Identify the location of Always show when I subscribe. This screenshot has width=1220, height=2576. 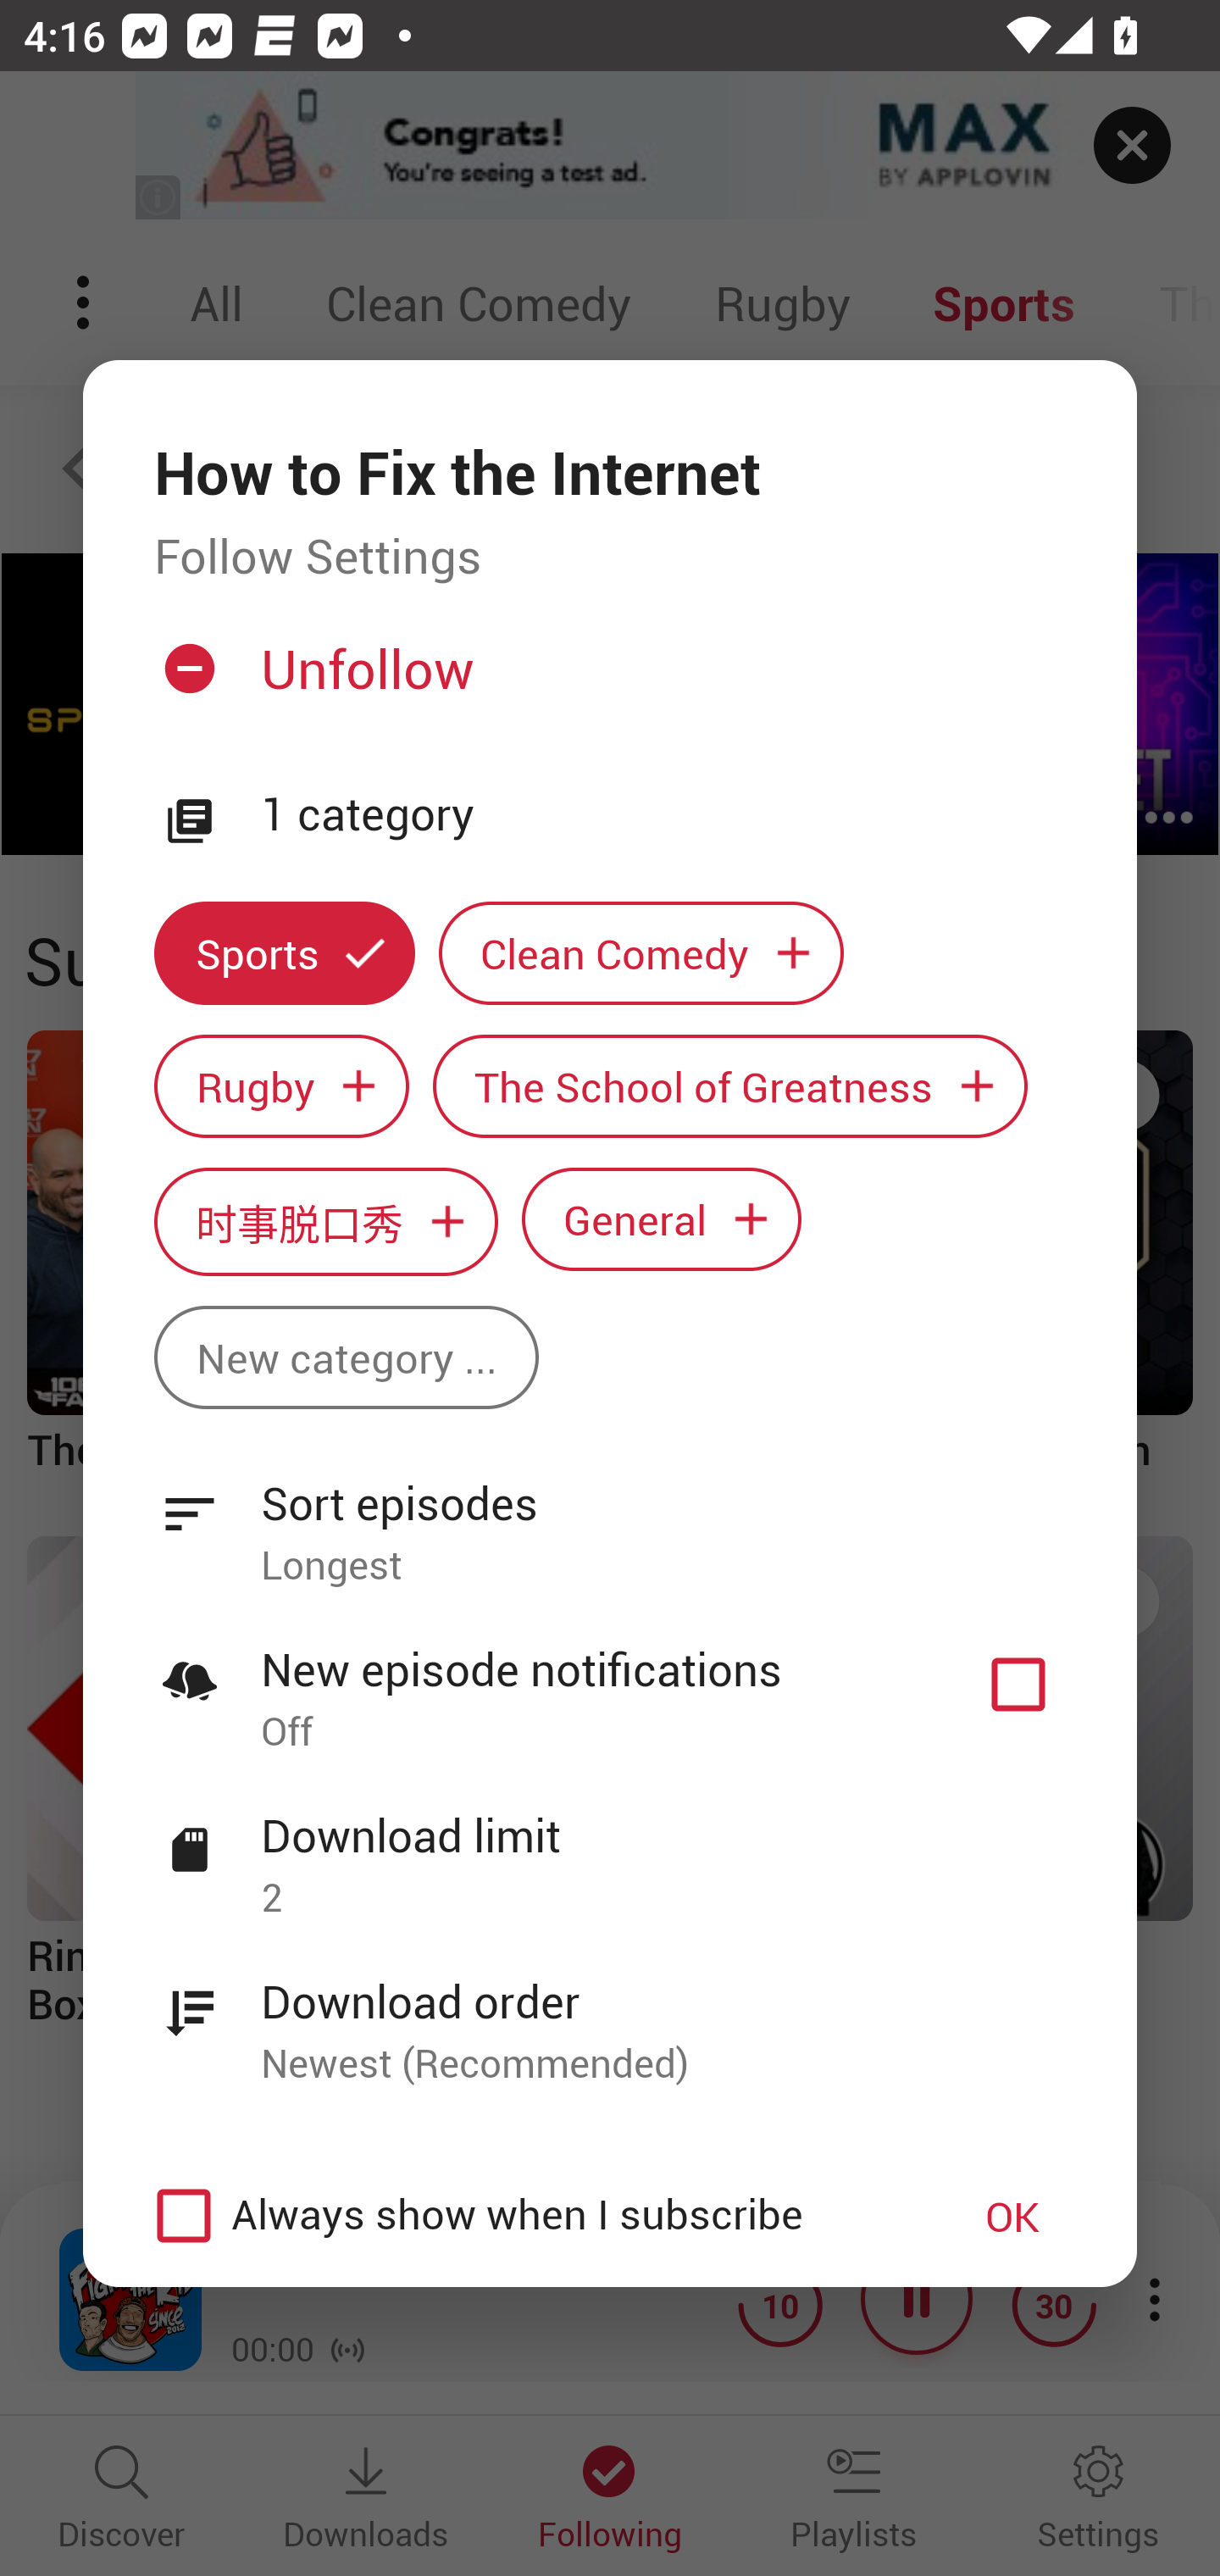
(527, 2217).